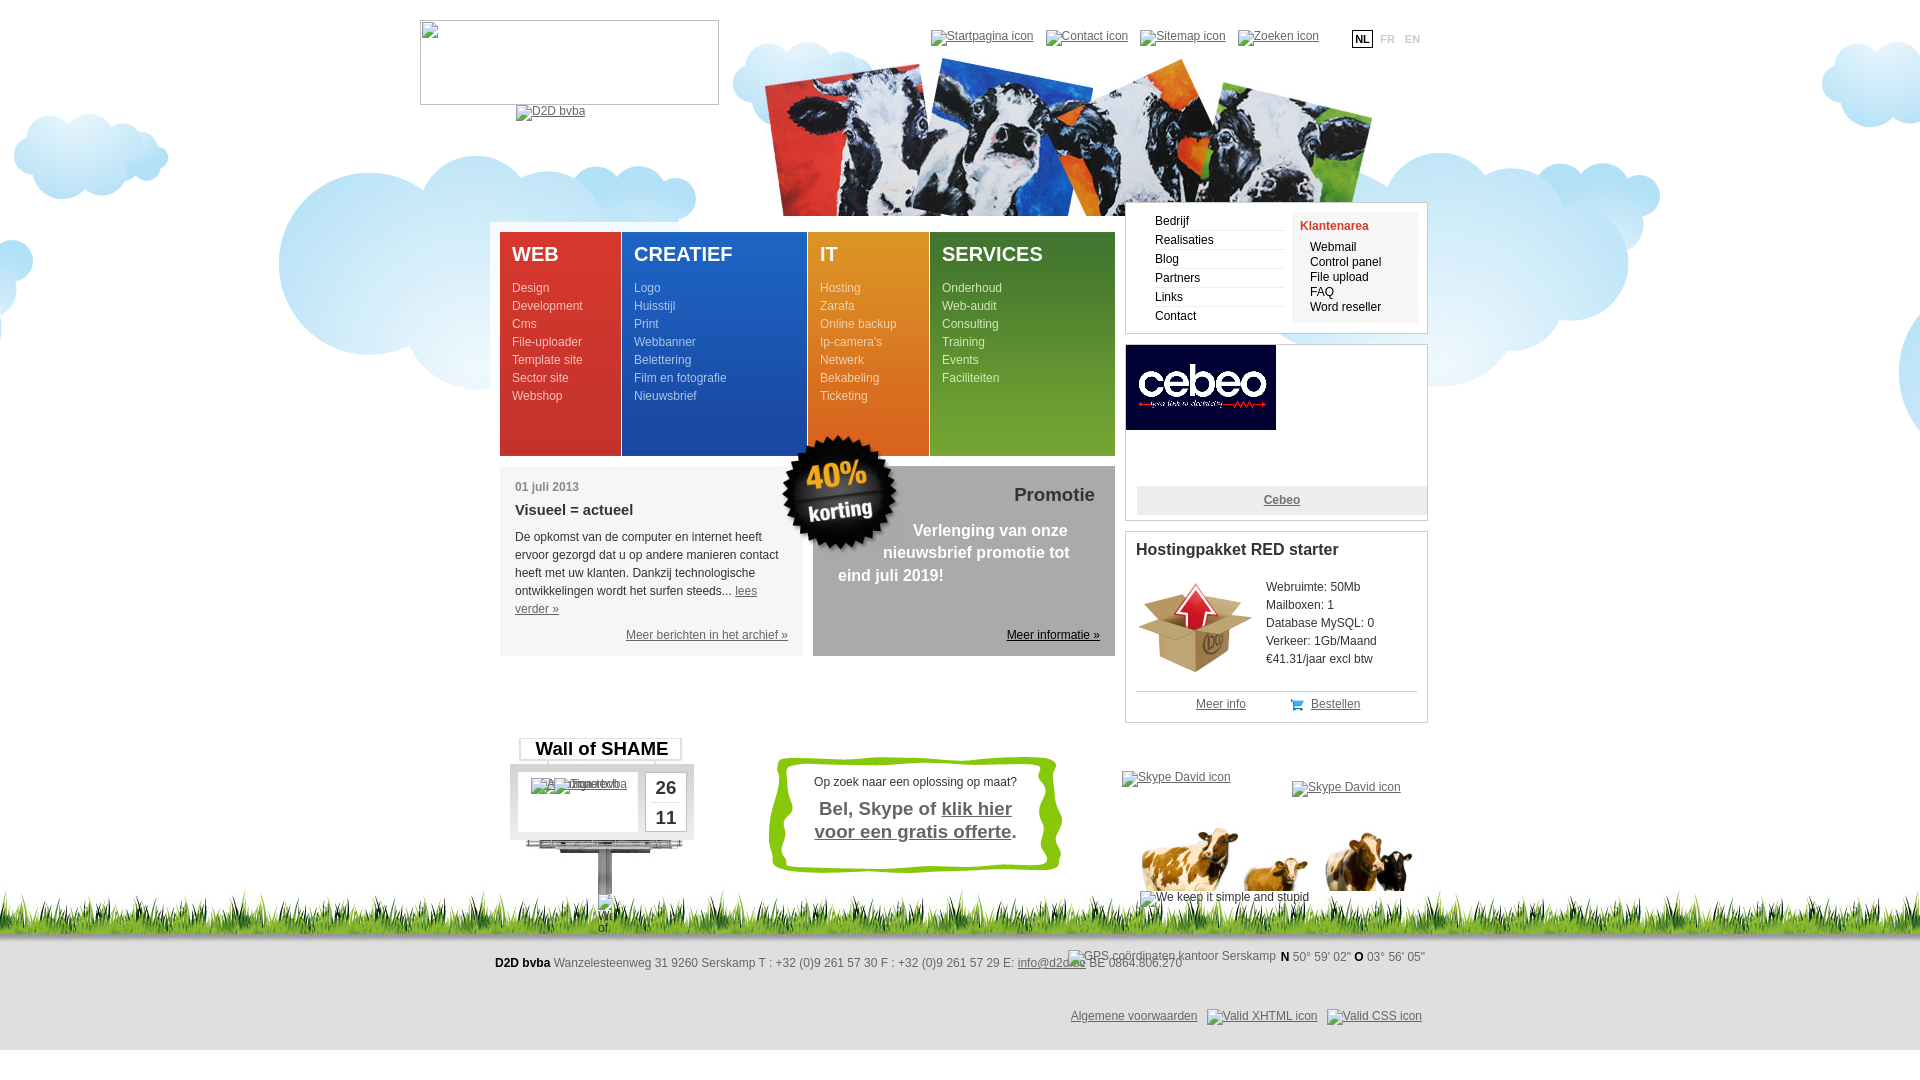  What do you see at coordinates (1220, 316) in the screenshot?
I see `Contact` at bounding box center [1220, 316].